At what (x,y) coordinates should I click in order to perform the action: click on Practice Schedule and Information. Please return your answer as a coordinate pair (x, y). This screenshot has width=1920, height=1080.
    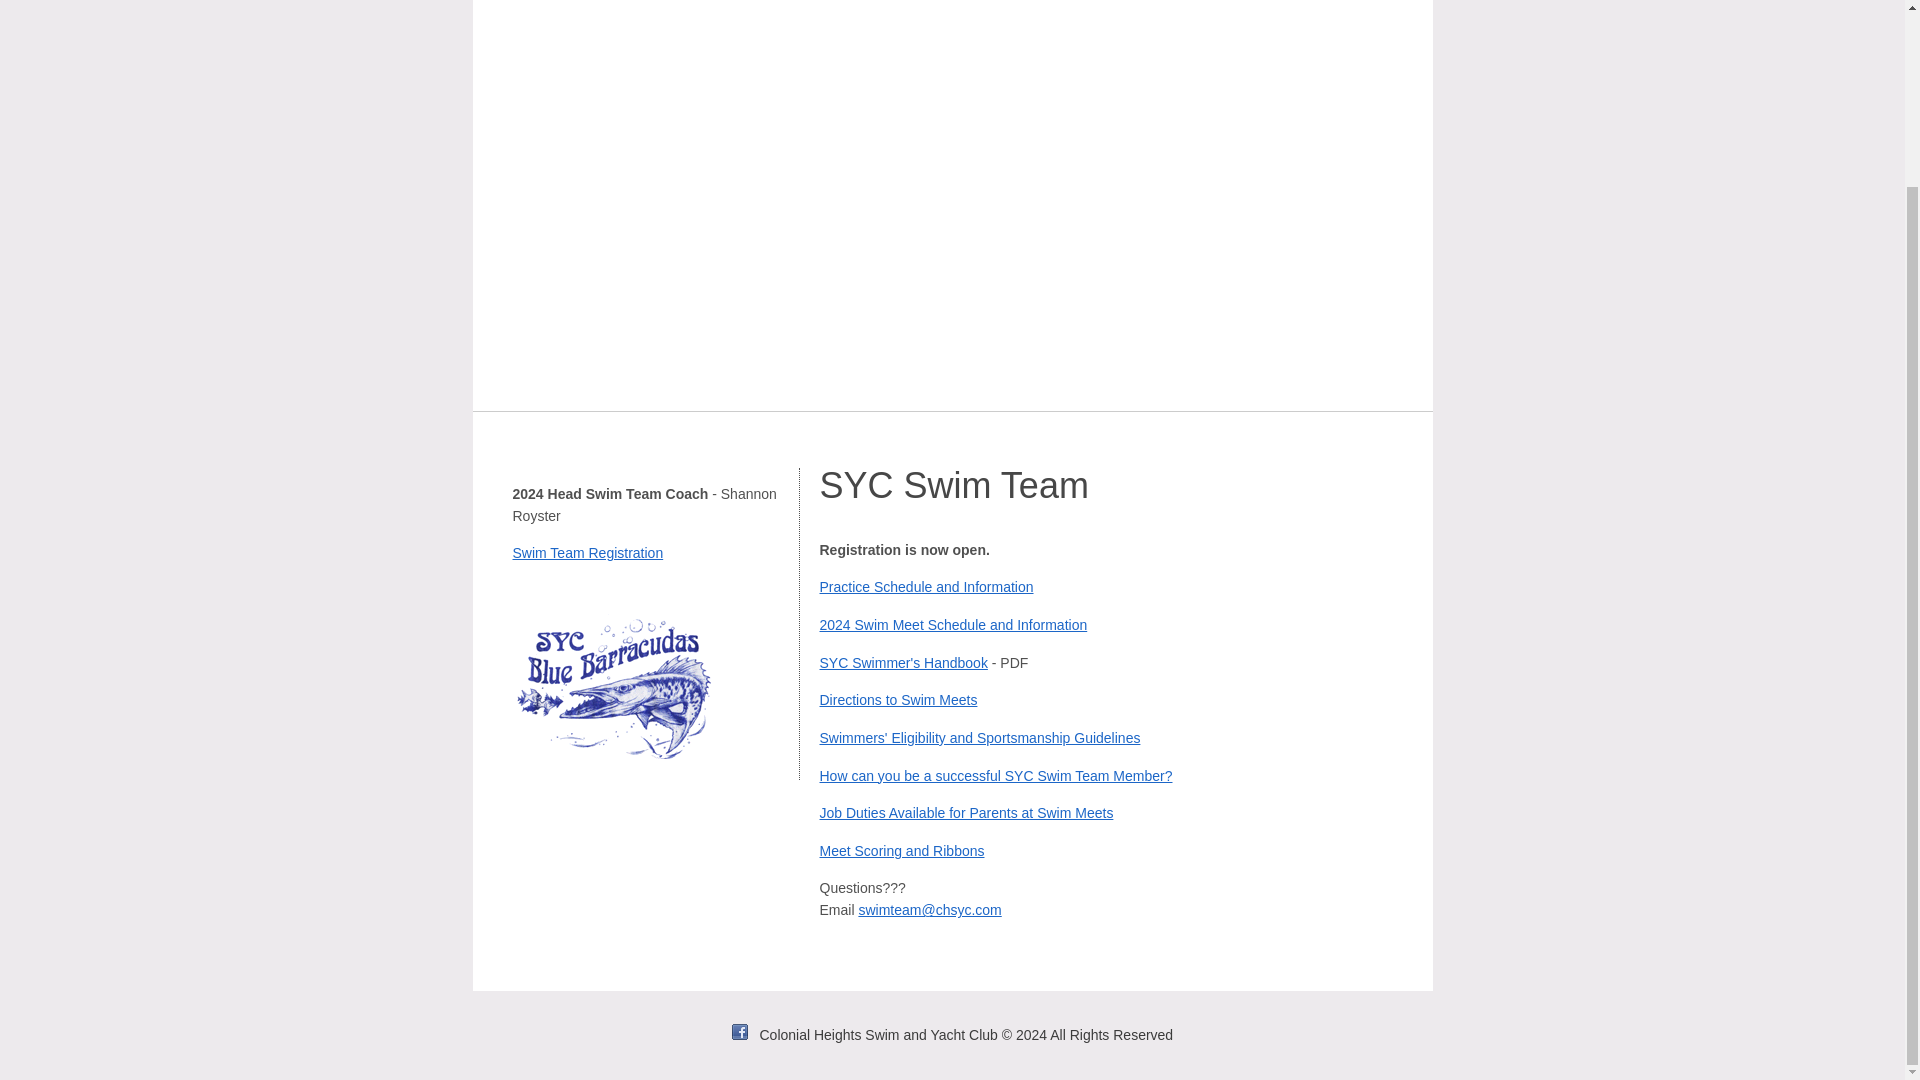
    Looking at the image, I should click on (926, 586).